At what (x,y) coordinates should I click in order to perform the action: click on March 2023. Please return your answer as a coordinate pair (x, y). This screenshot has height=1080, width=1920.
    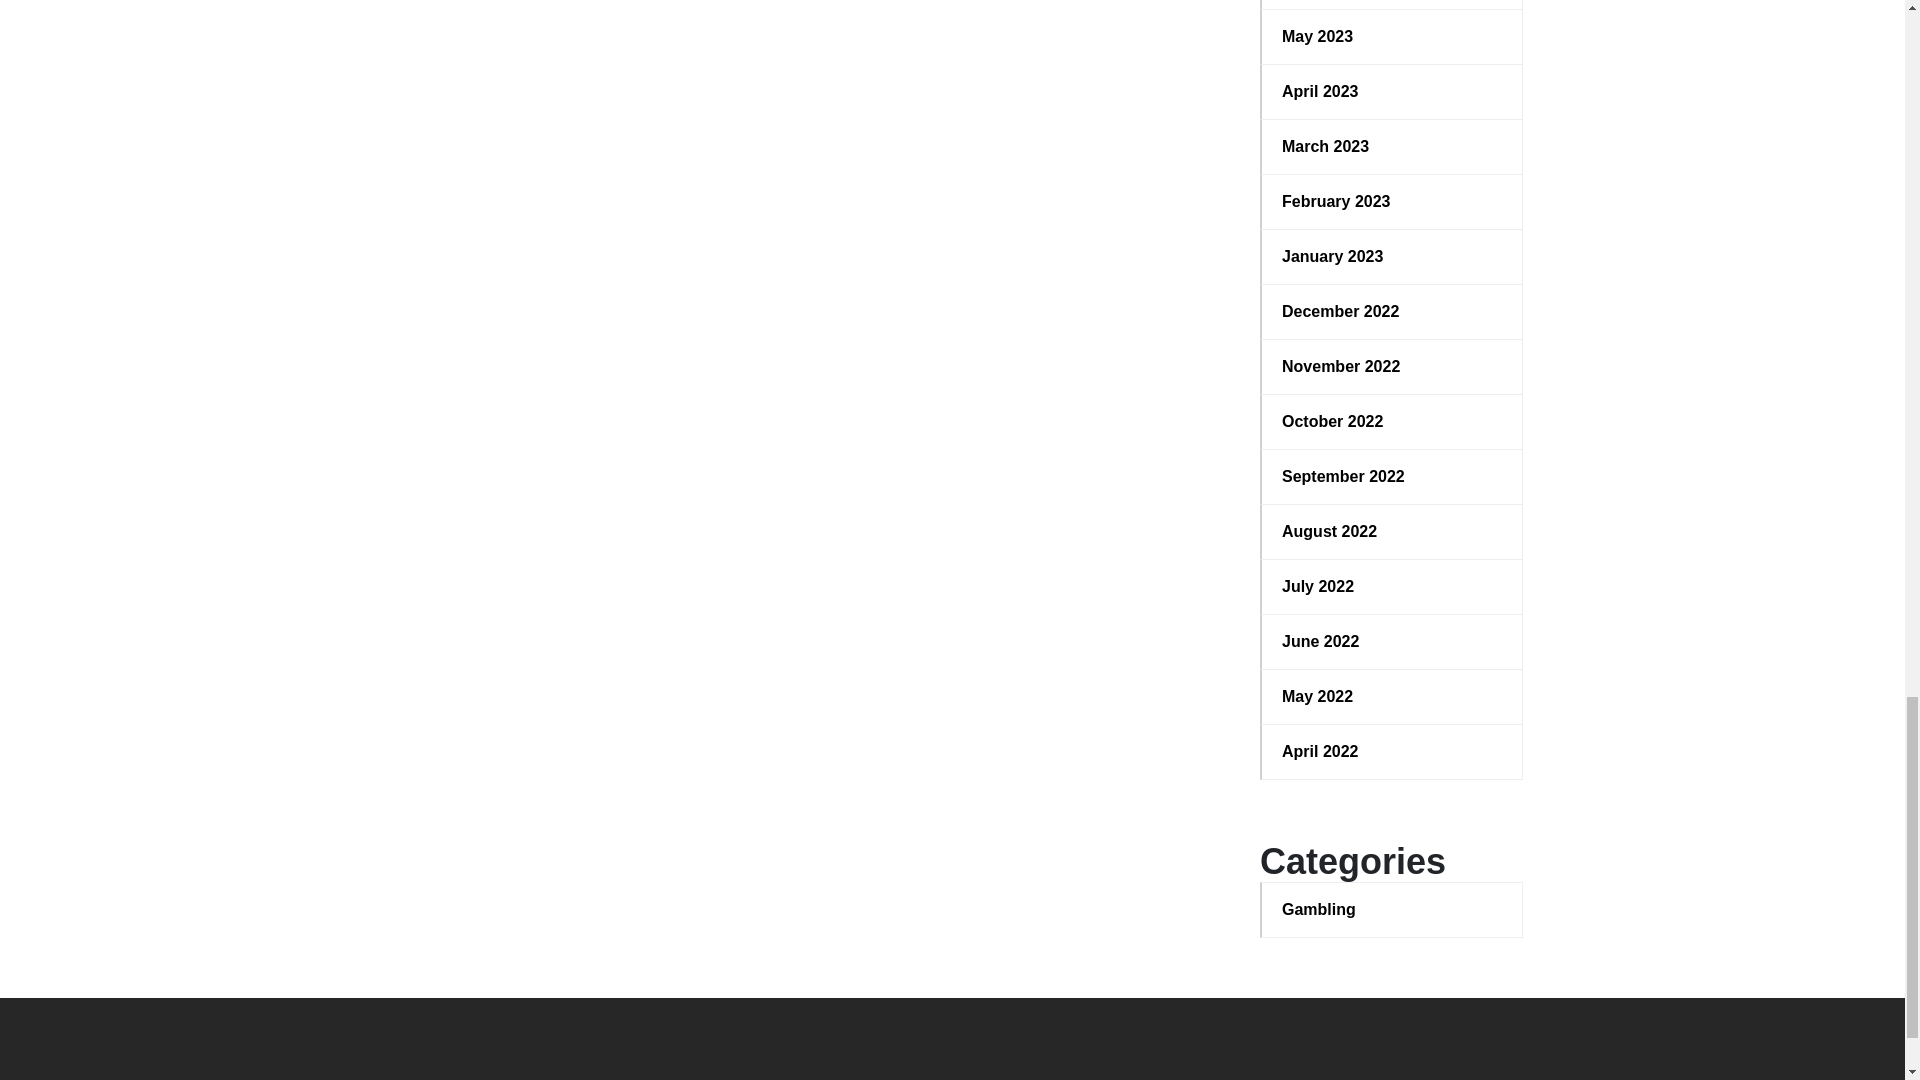
    Looking at the image, I should click on (1392, 146).